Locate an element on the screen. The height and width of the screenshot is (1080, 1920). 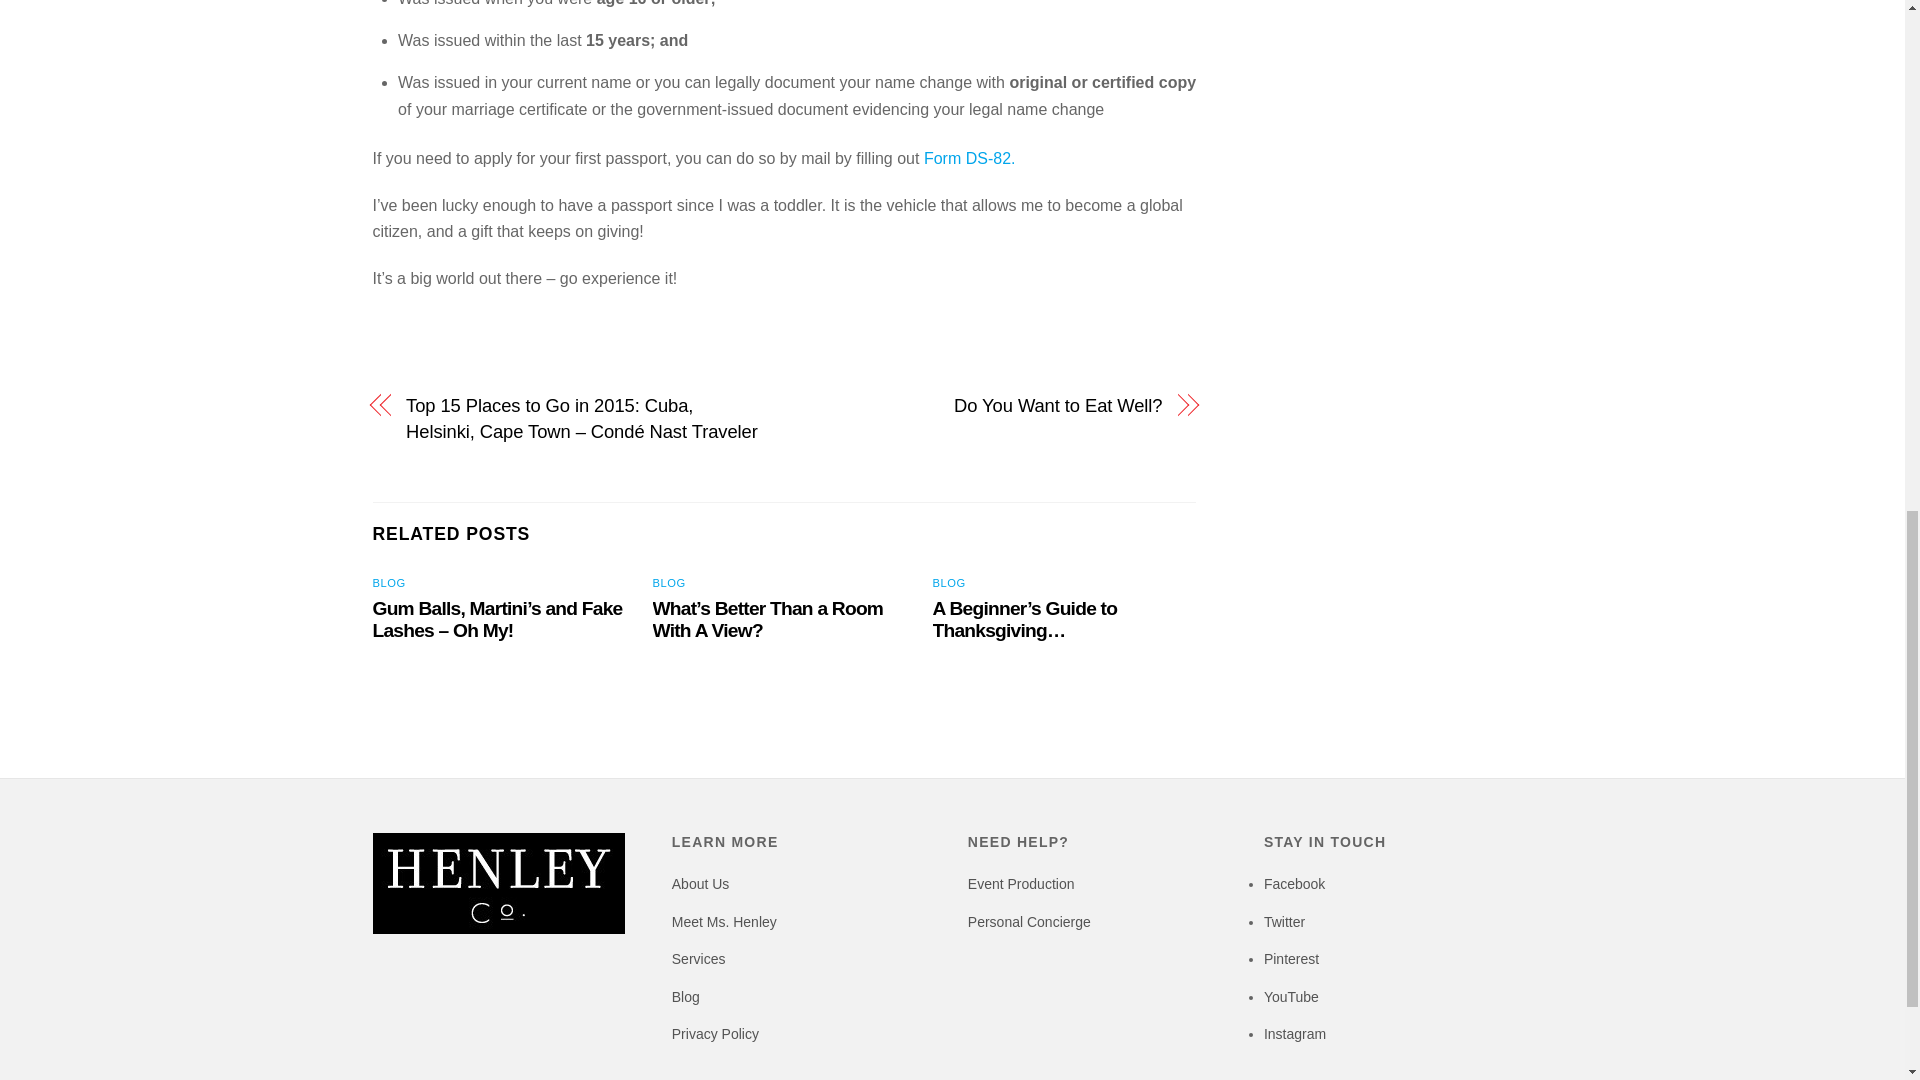
Do You Want to Eat Well? is located at coordinates (984, 406).